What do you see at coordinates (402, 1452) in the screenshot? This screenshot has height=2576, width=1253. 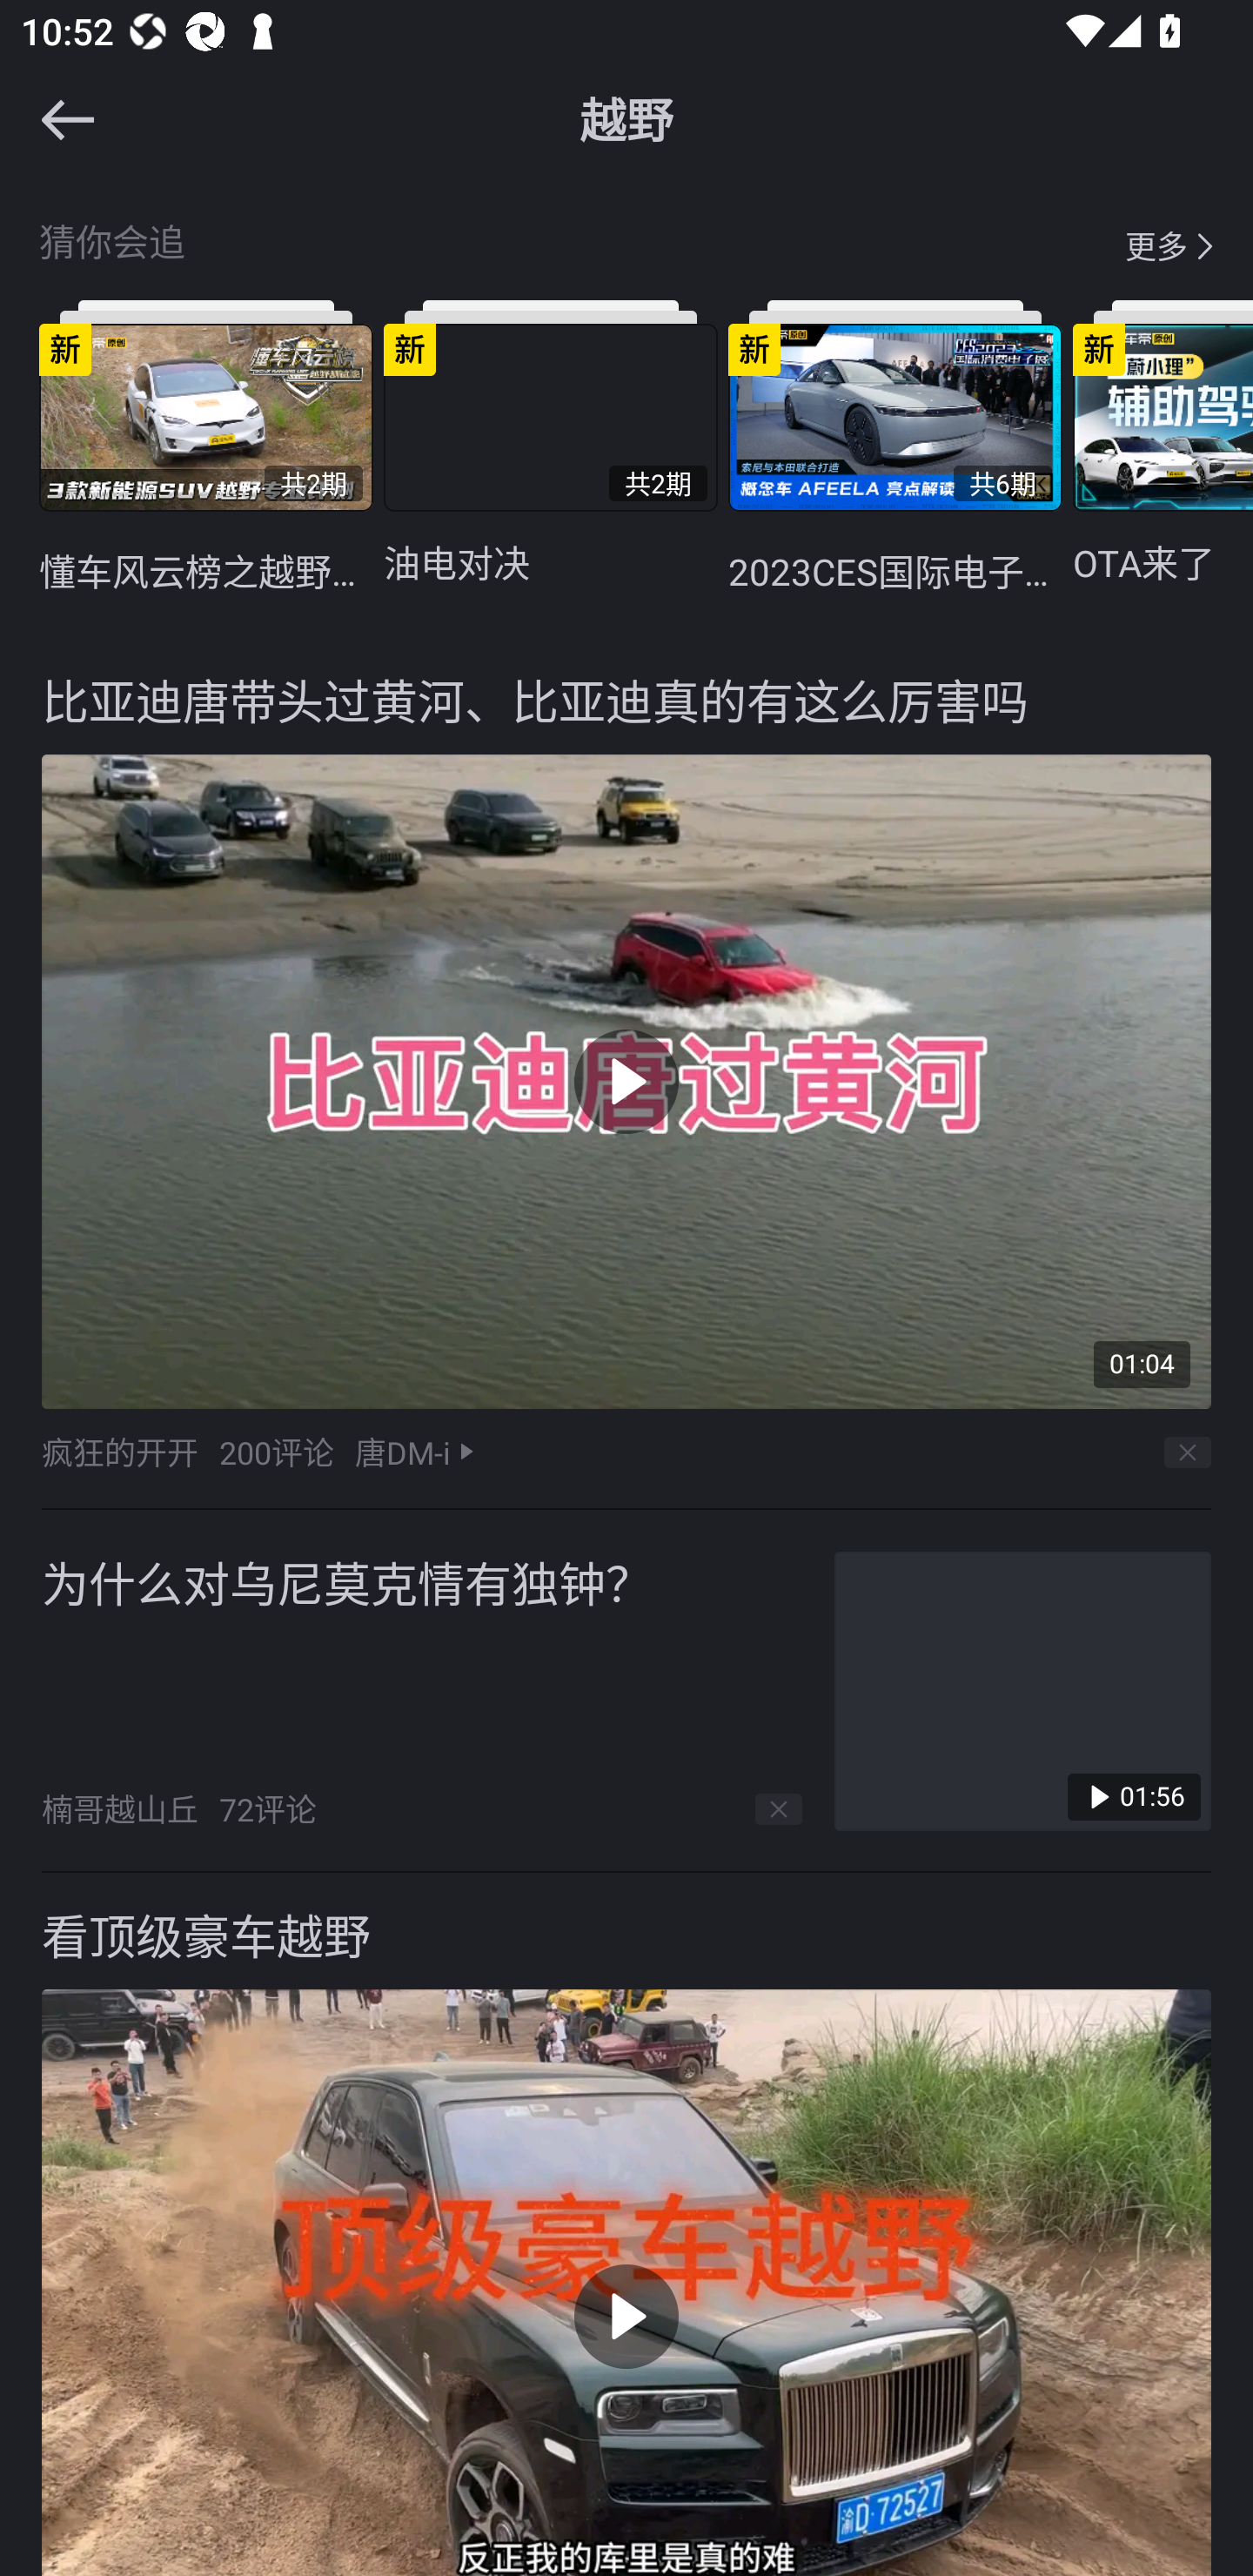 I see `唐DM-i` at bounding box center [402, 1452].